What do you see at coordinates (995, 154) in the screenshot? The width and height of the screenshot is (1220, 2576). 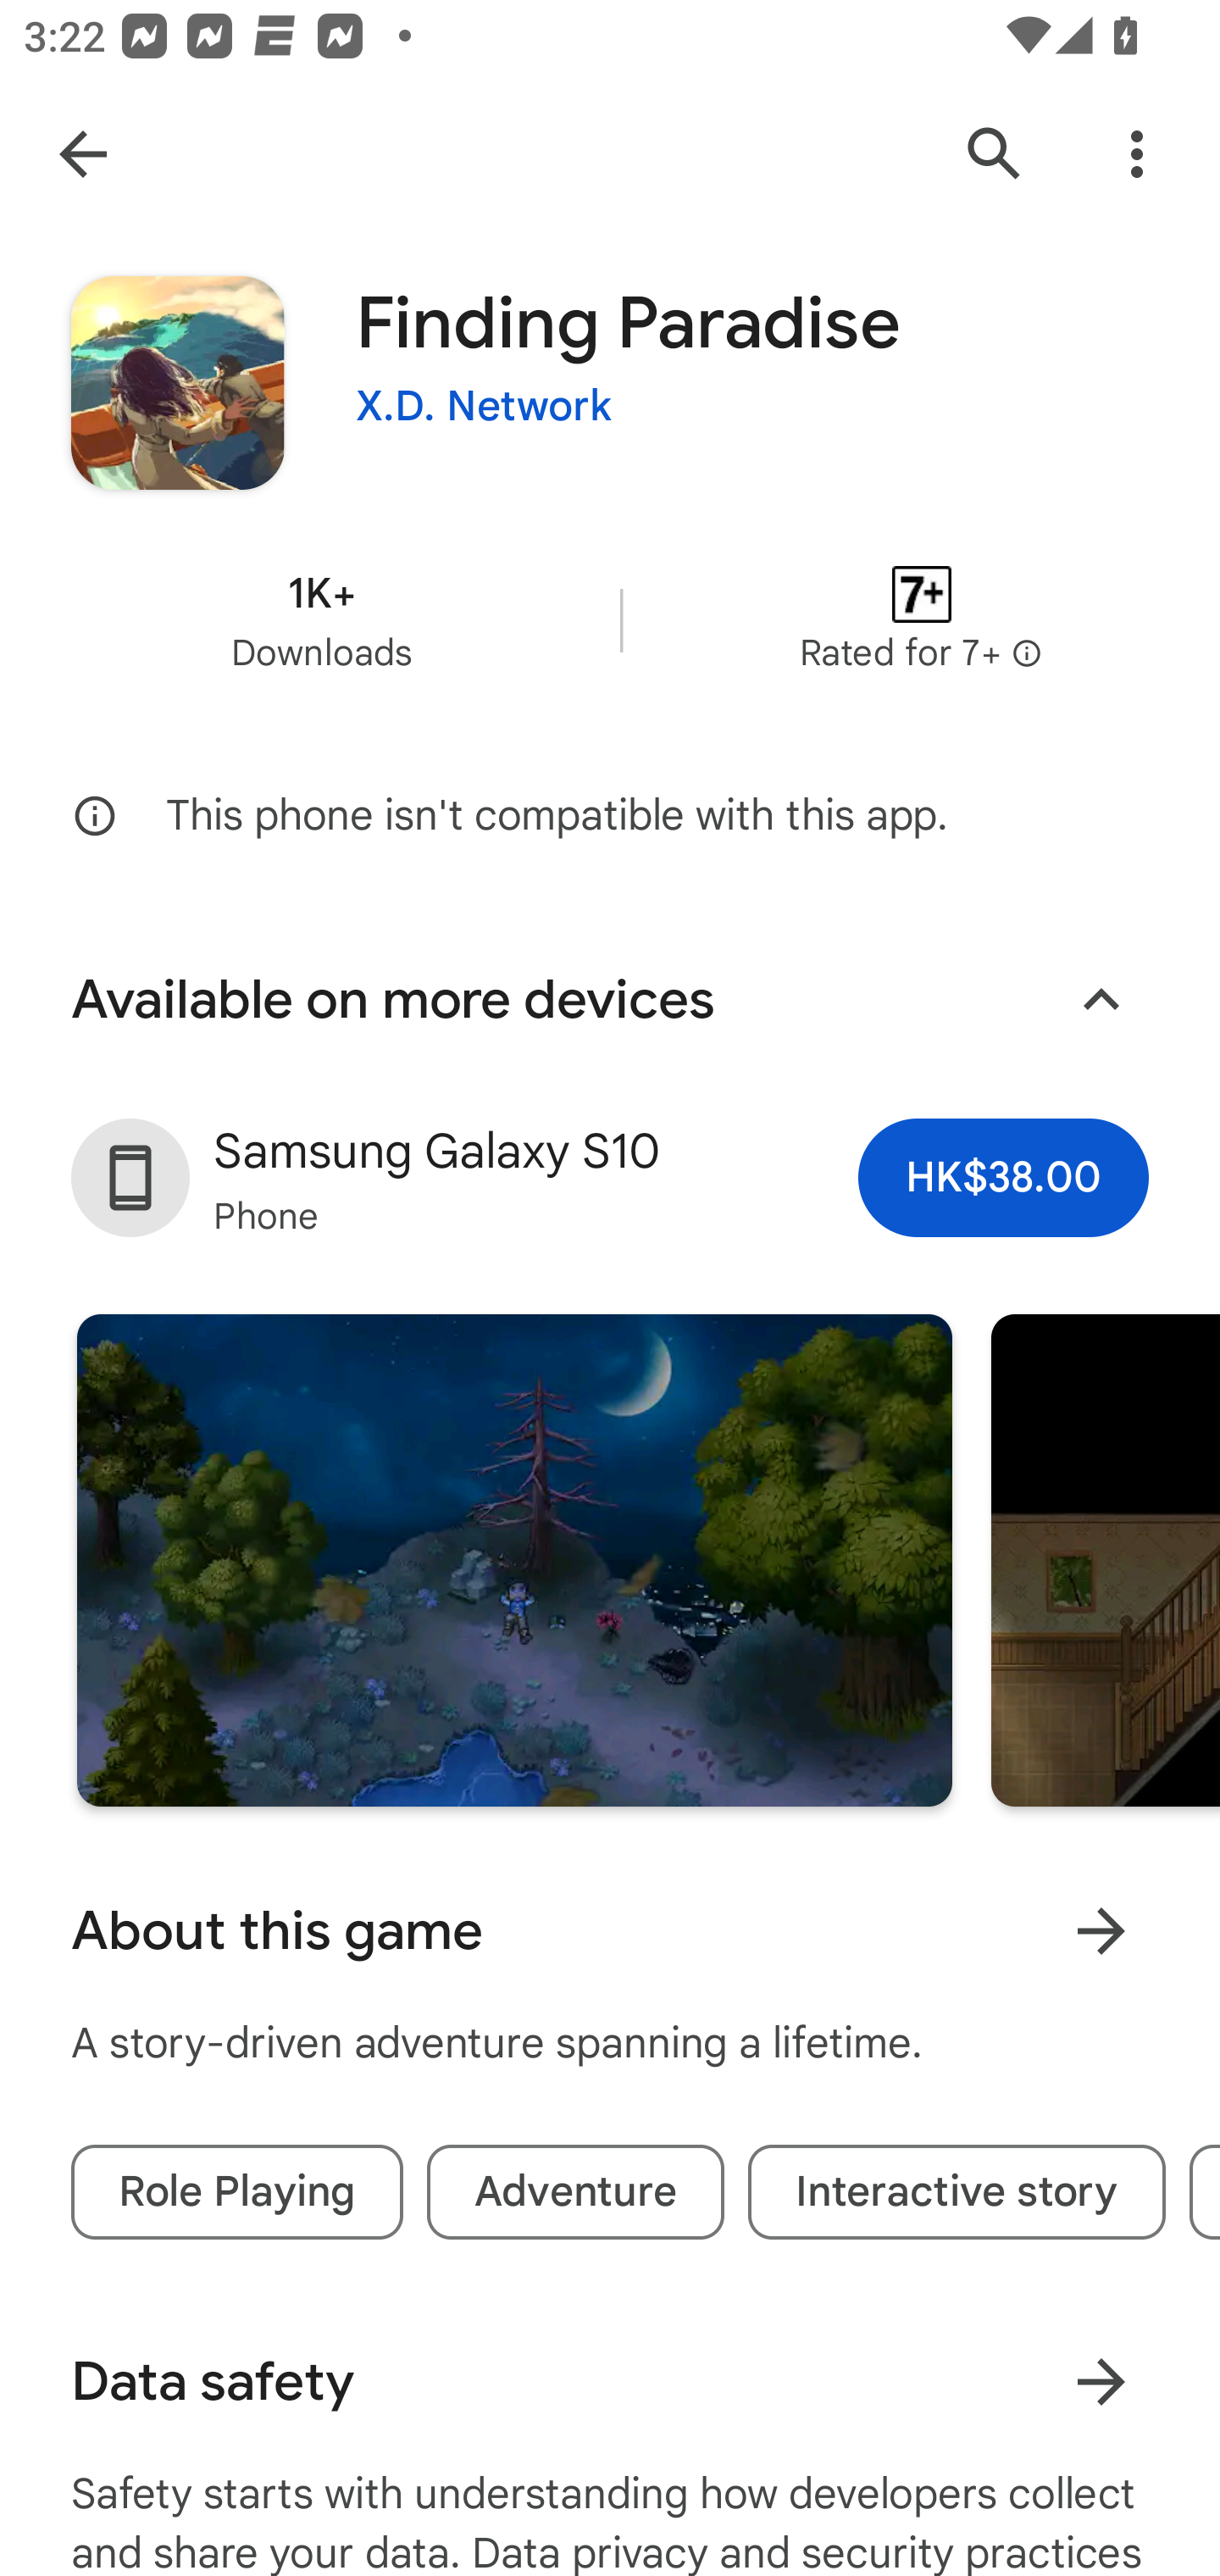 I see `Search Google Play` at bounding box center [995, 154].